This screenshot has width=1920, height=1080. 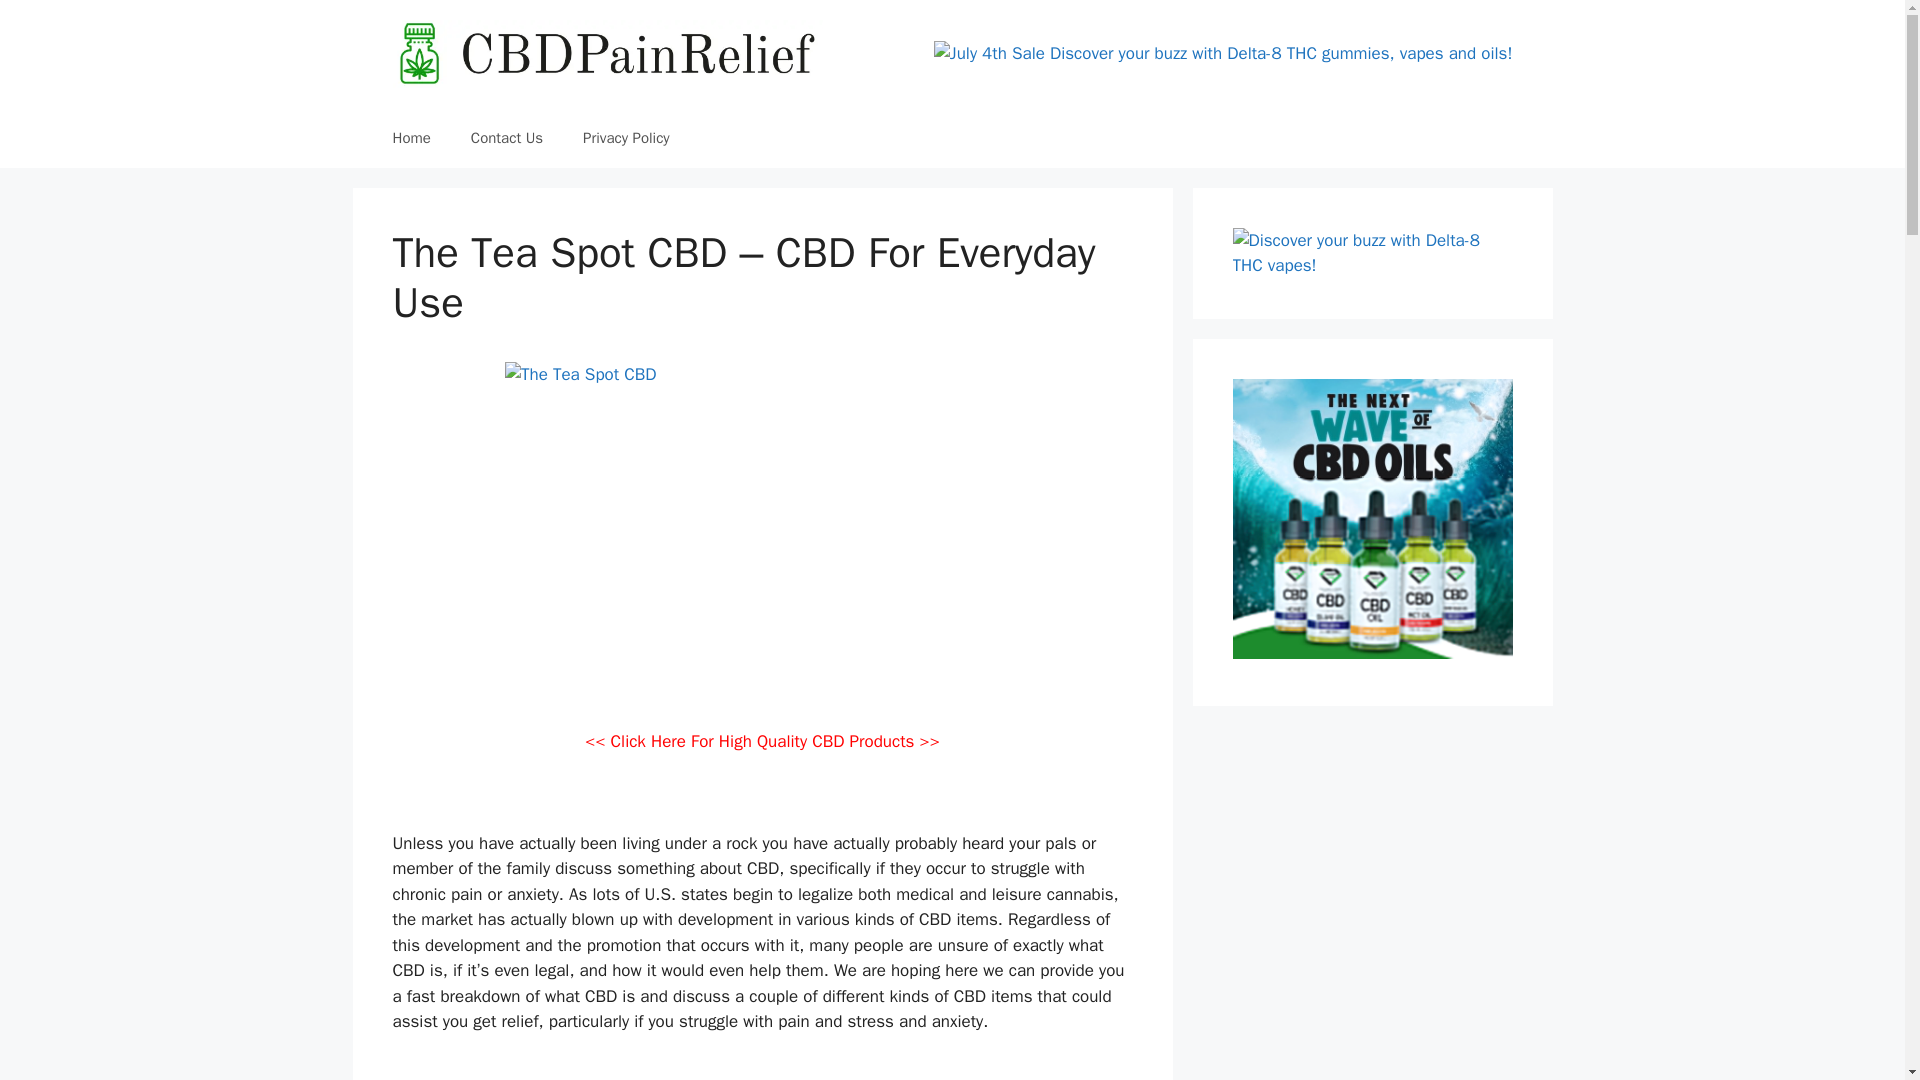 I want to click on Privacy Policy, so click(x=626, y=138).